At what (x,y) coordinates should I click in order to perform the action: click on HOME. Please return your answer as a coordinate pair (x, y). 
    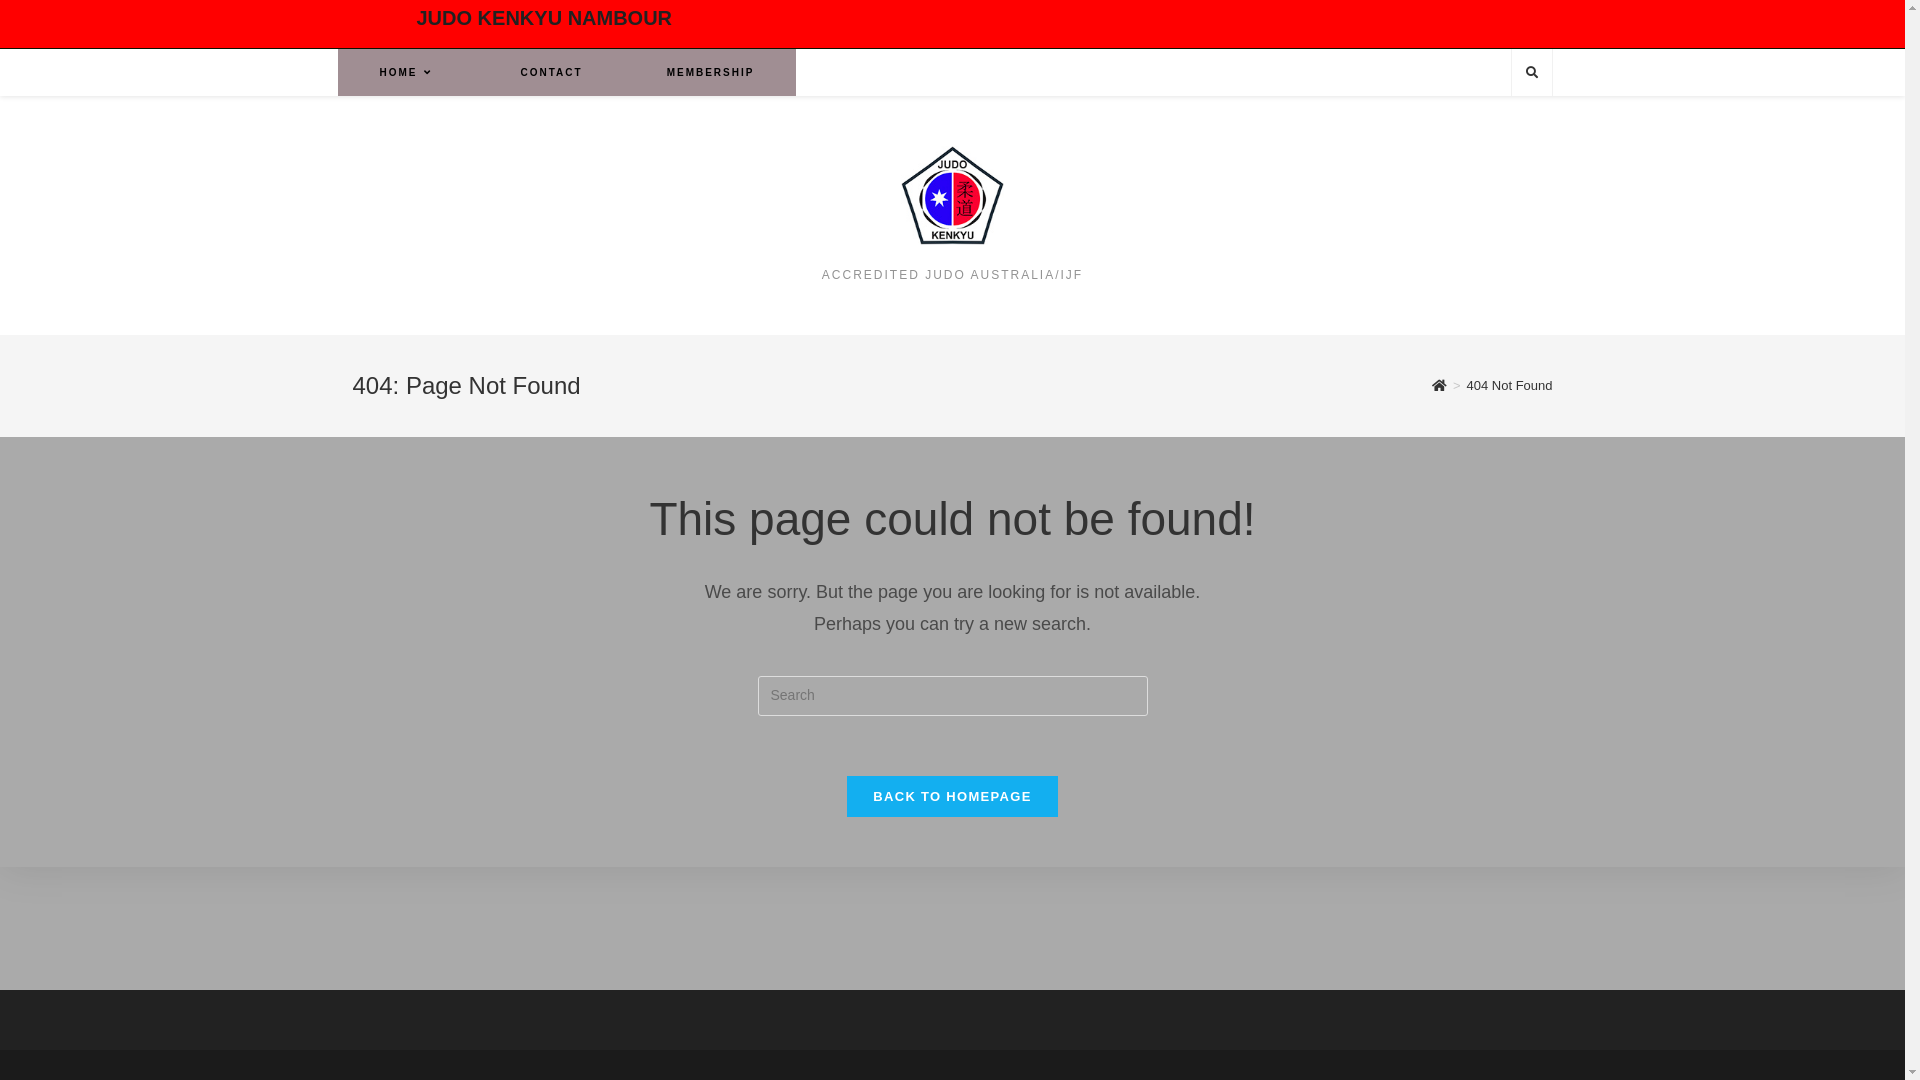
    Looking at the image, I should click on (408, 72).